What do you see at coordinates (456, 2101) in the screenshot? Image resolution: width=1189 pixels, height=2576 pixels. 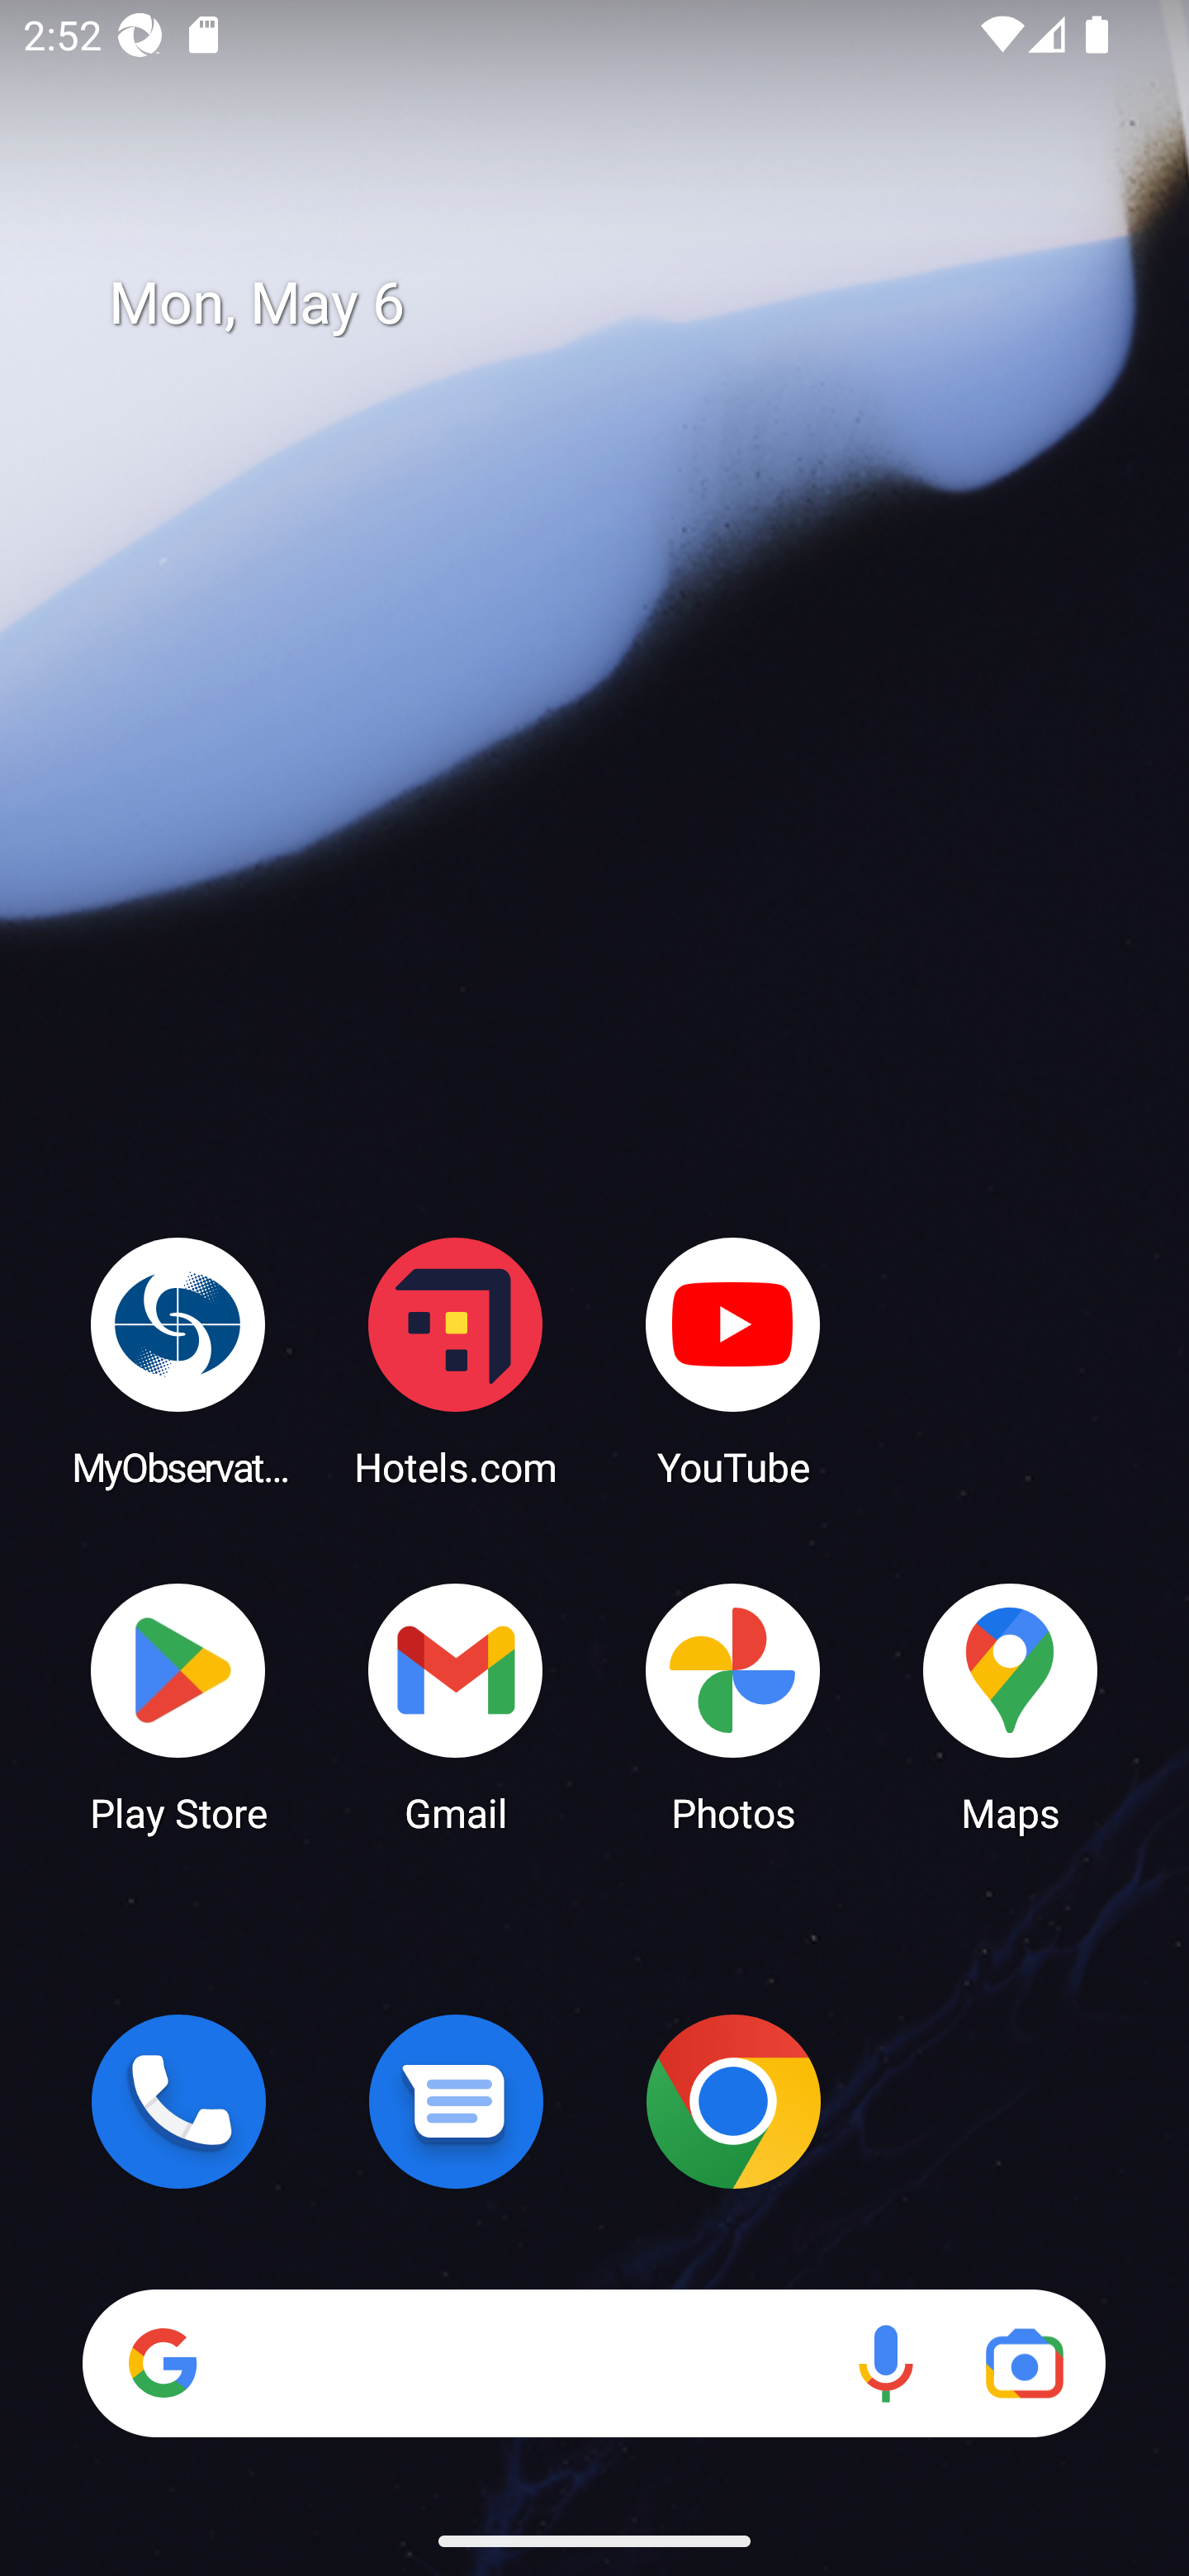 I see `Messages` at bounding box center [456, 2101].